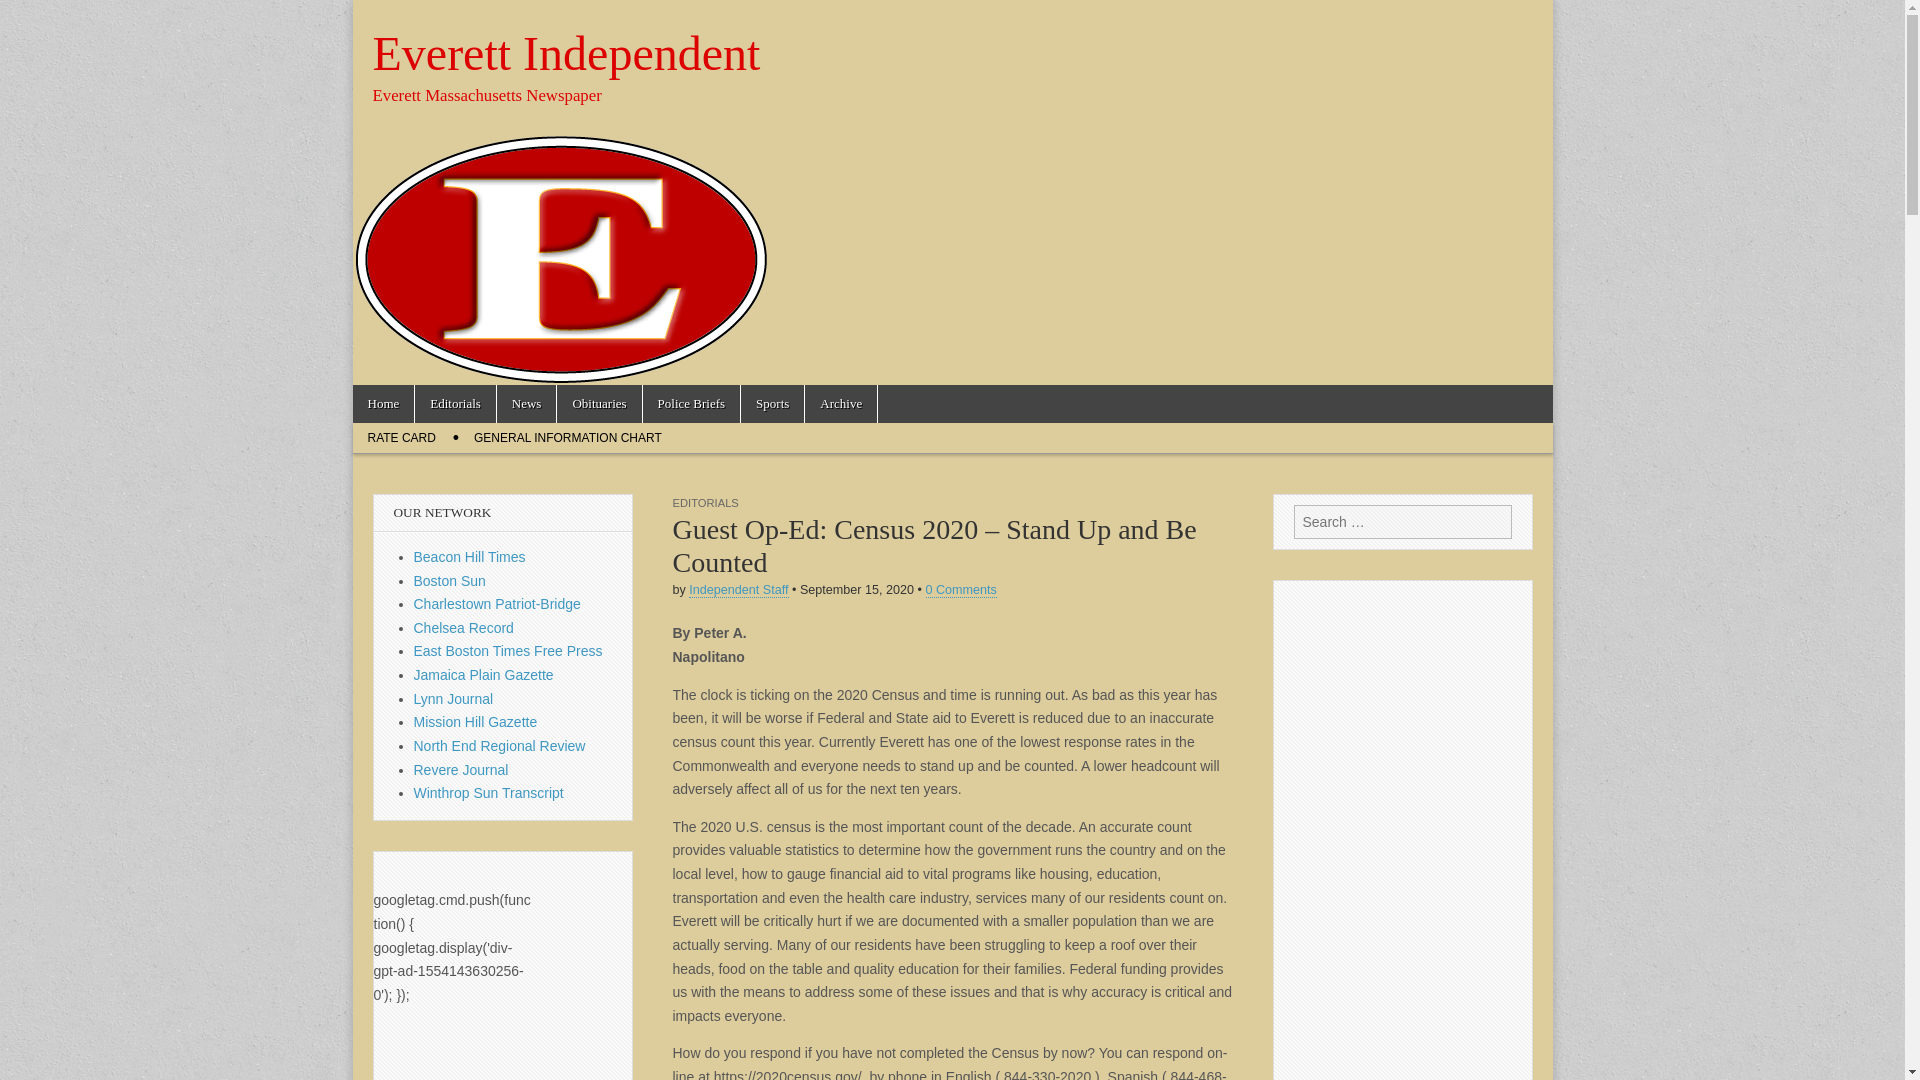 The image size is (1920, 1080). Describe the element at coordinates (400, 438) in the screenshot. I see `RATE CARD` at that location.